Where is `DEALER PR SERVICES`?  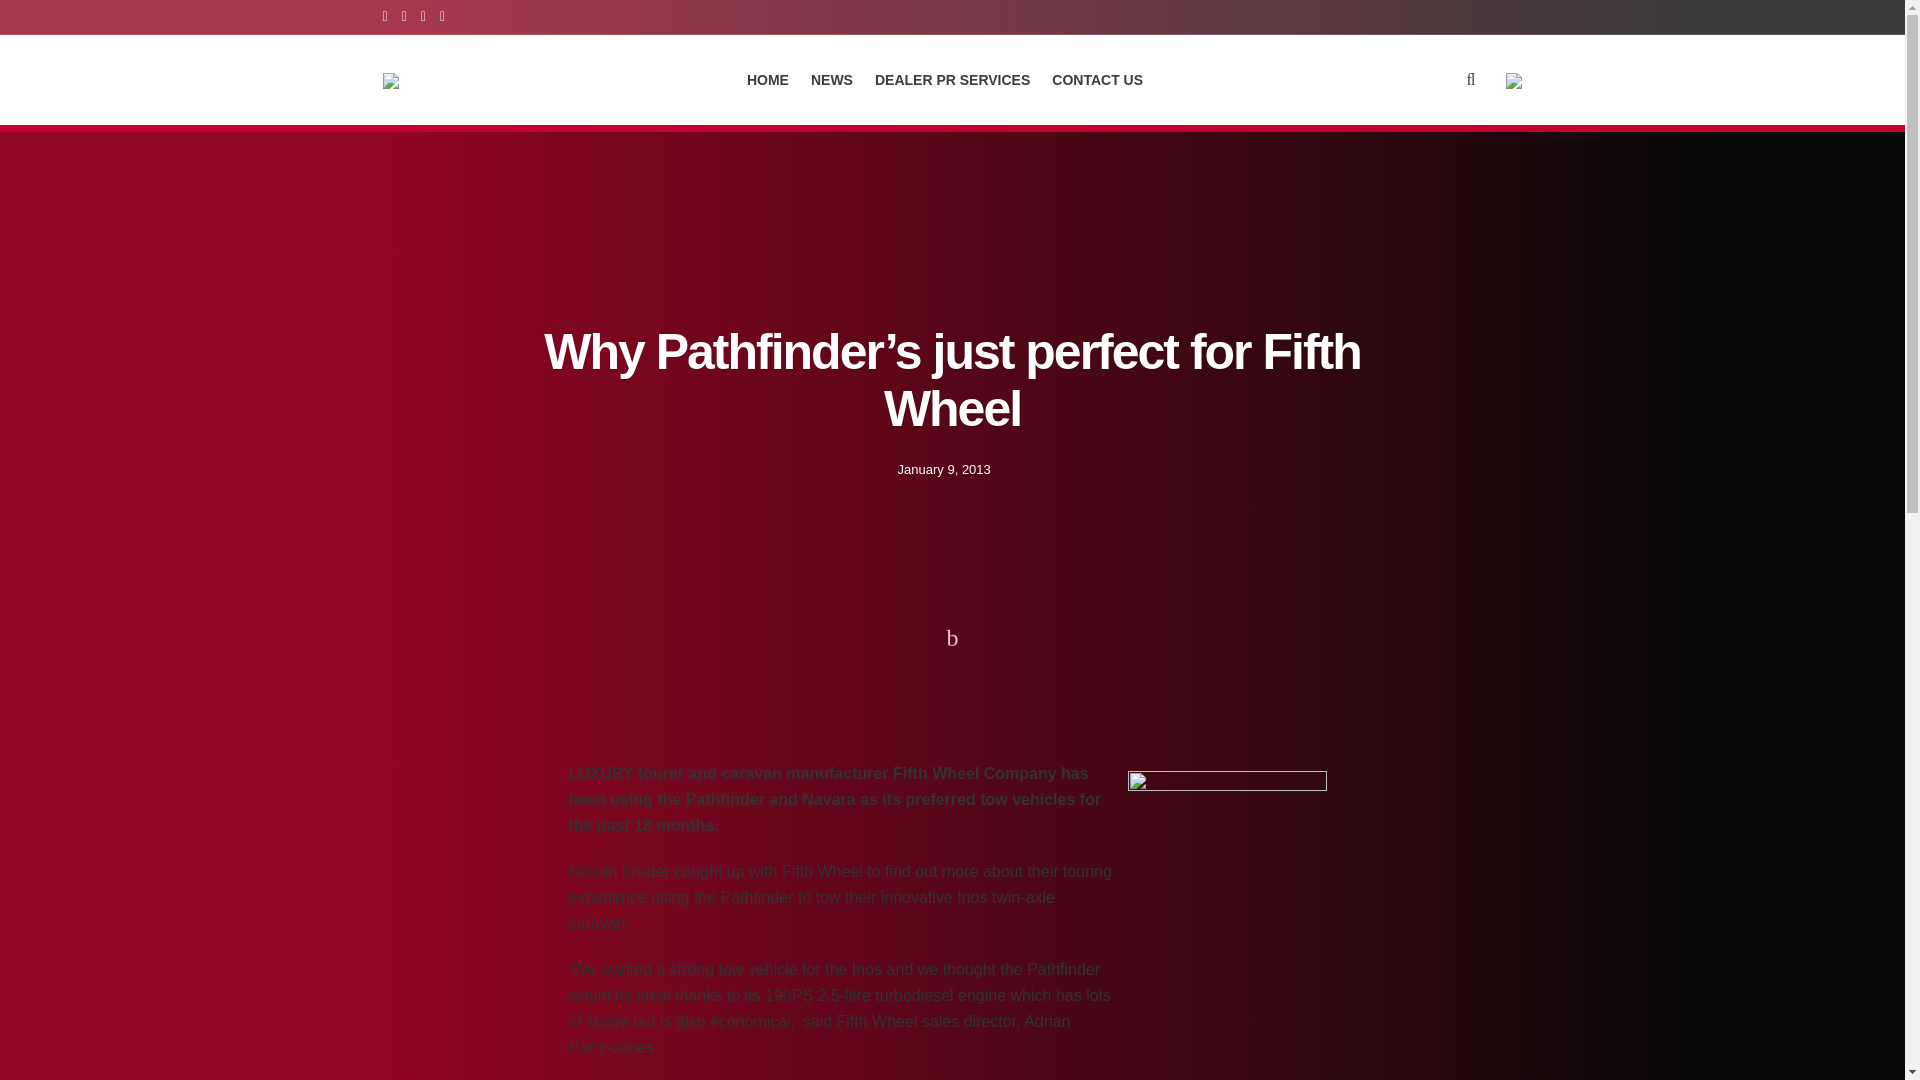 DEALER PR SERVICES is located at coordinates (952, 79).